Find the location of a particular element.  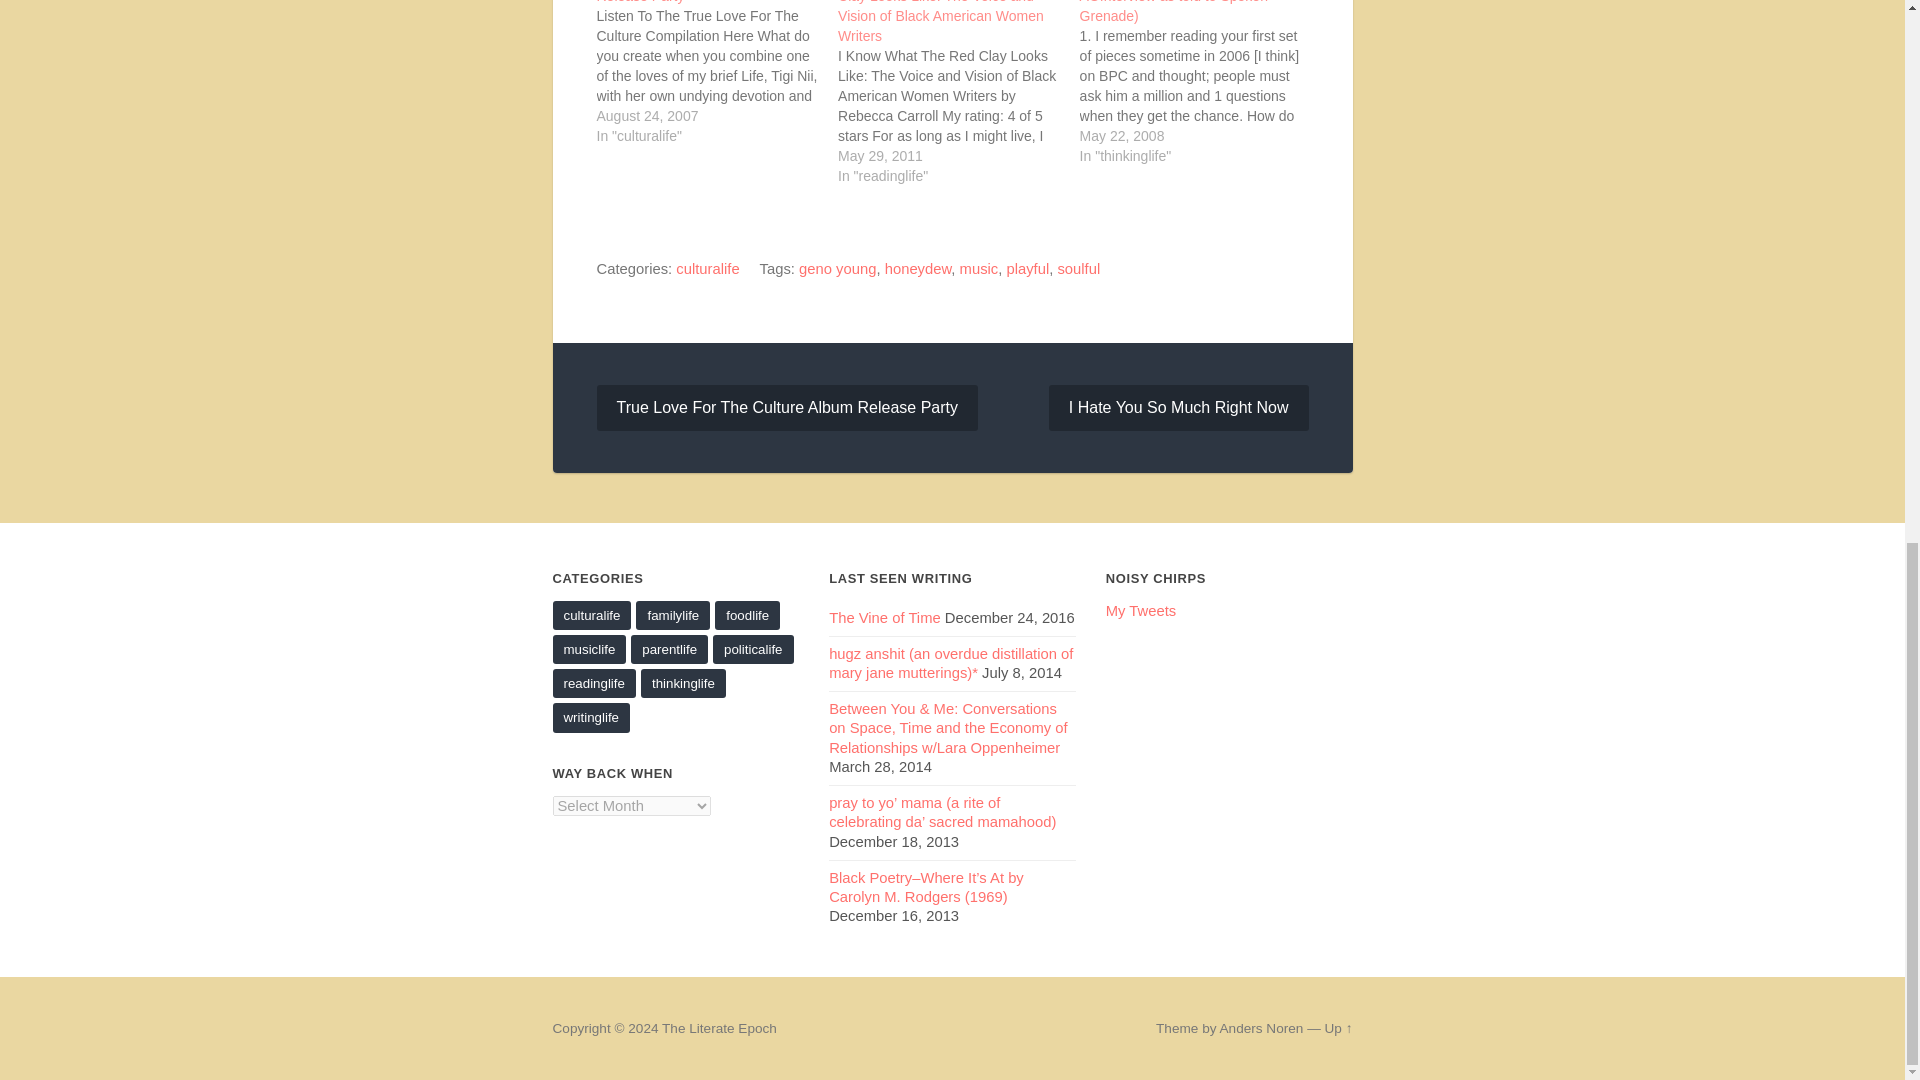

writinglife is located at coordinates (590, 718).